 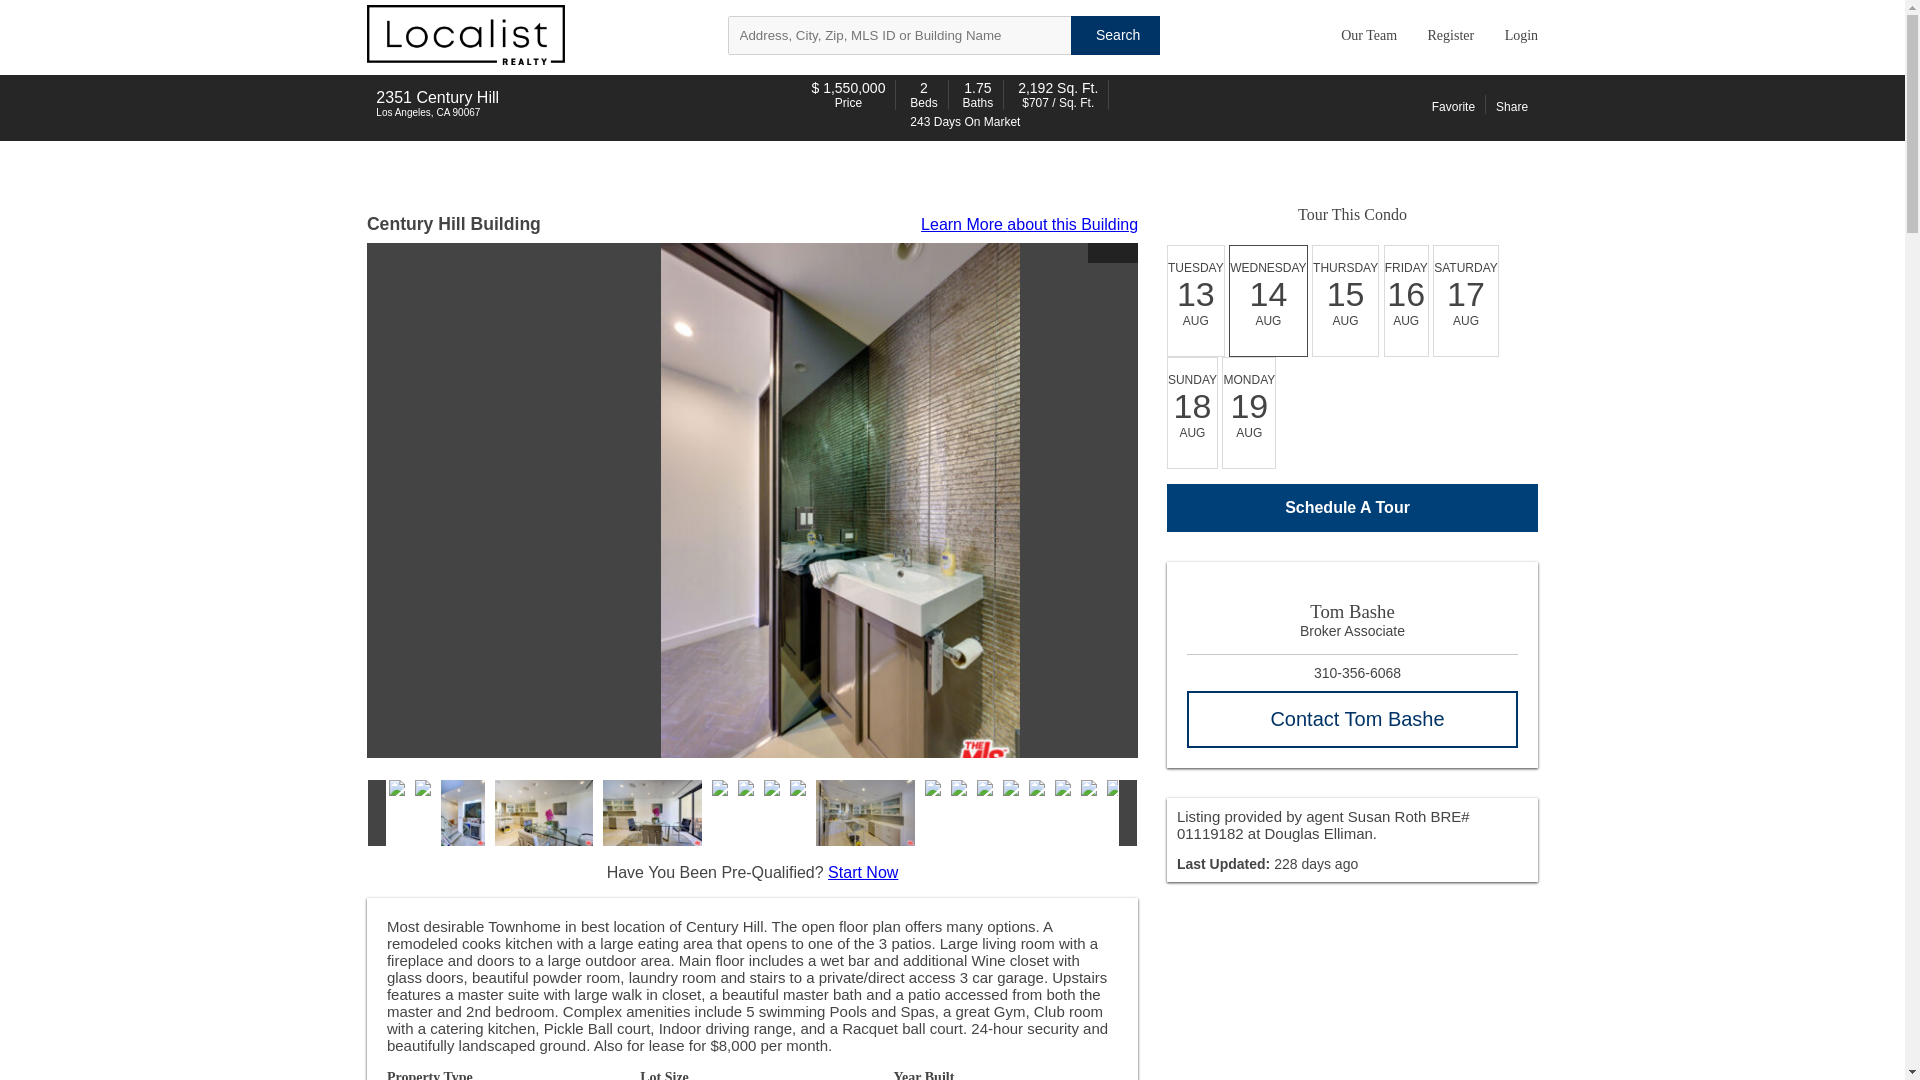 I want to click on Search, so click(x=1115, y=36).